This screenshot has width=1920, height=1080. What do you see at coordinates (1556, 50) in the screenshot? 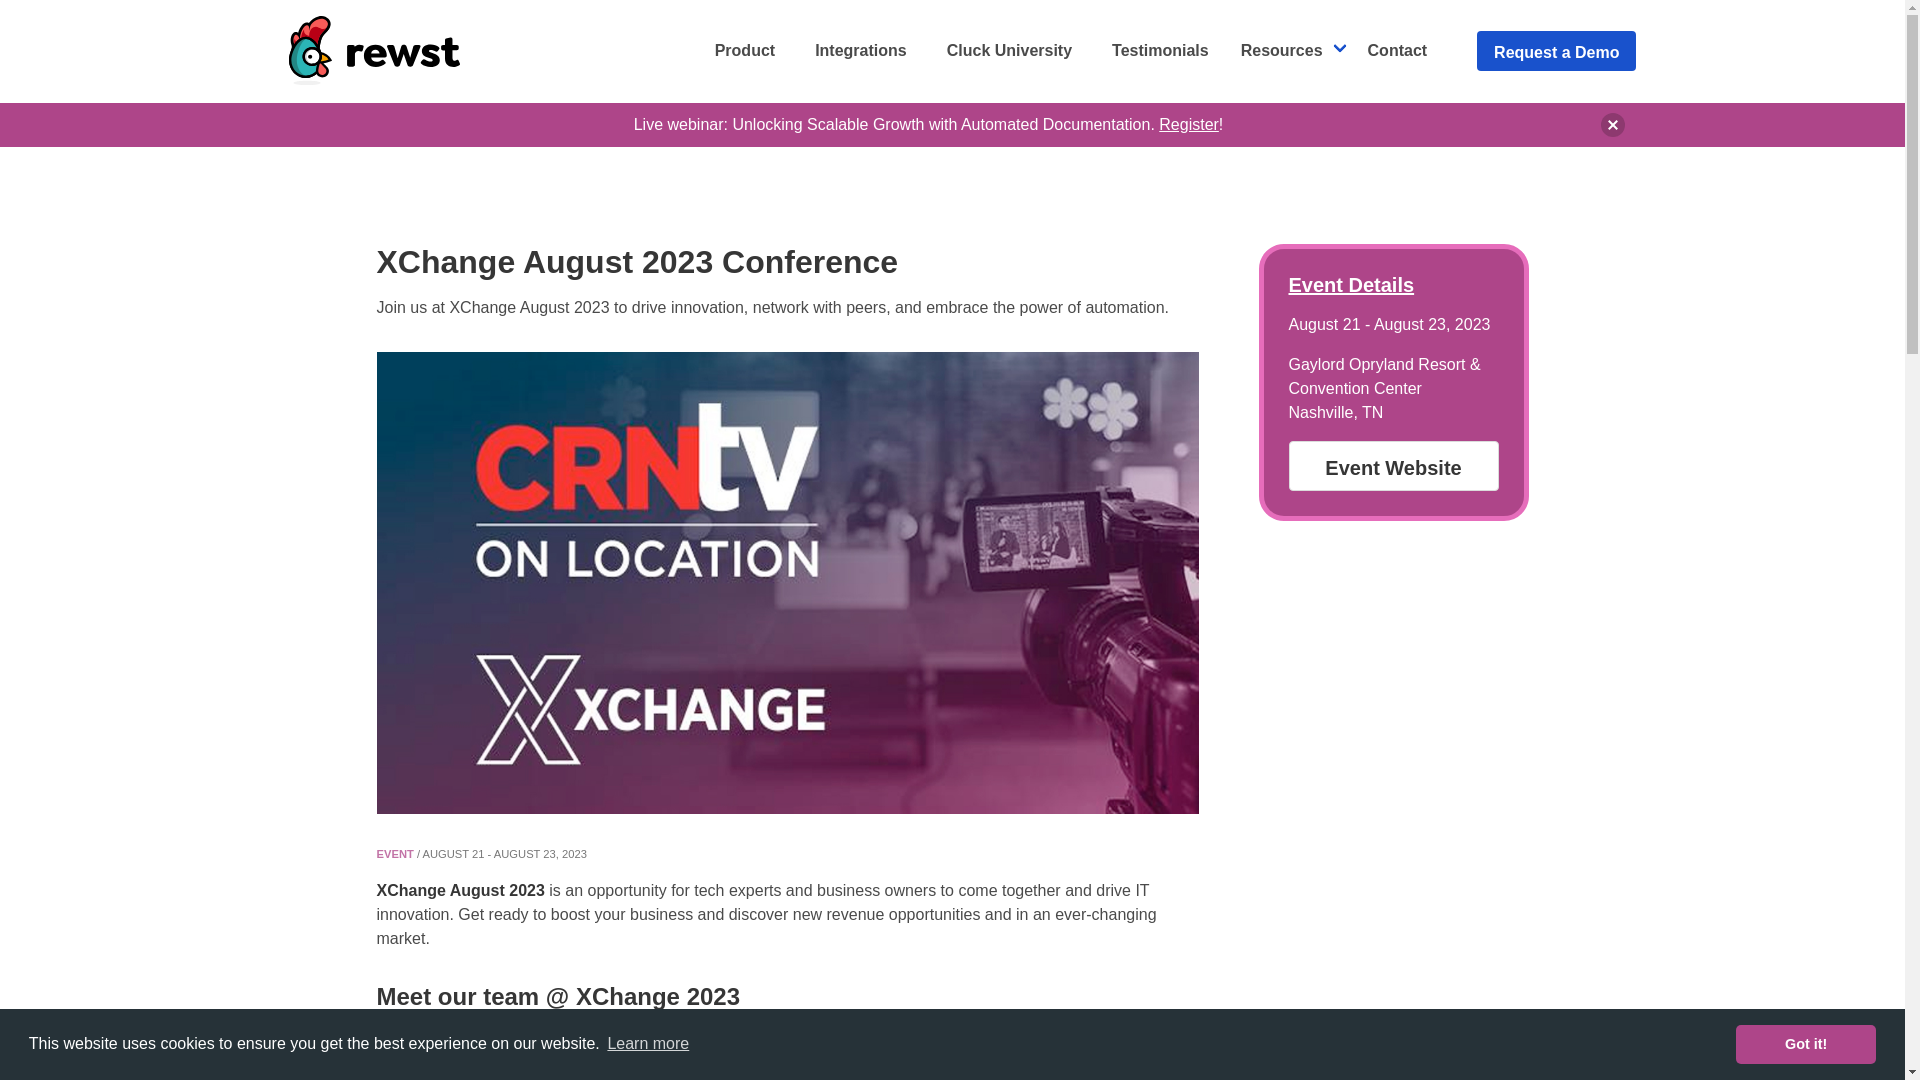
I see `Request a Demo` at bounding box center [1556, 50].